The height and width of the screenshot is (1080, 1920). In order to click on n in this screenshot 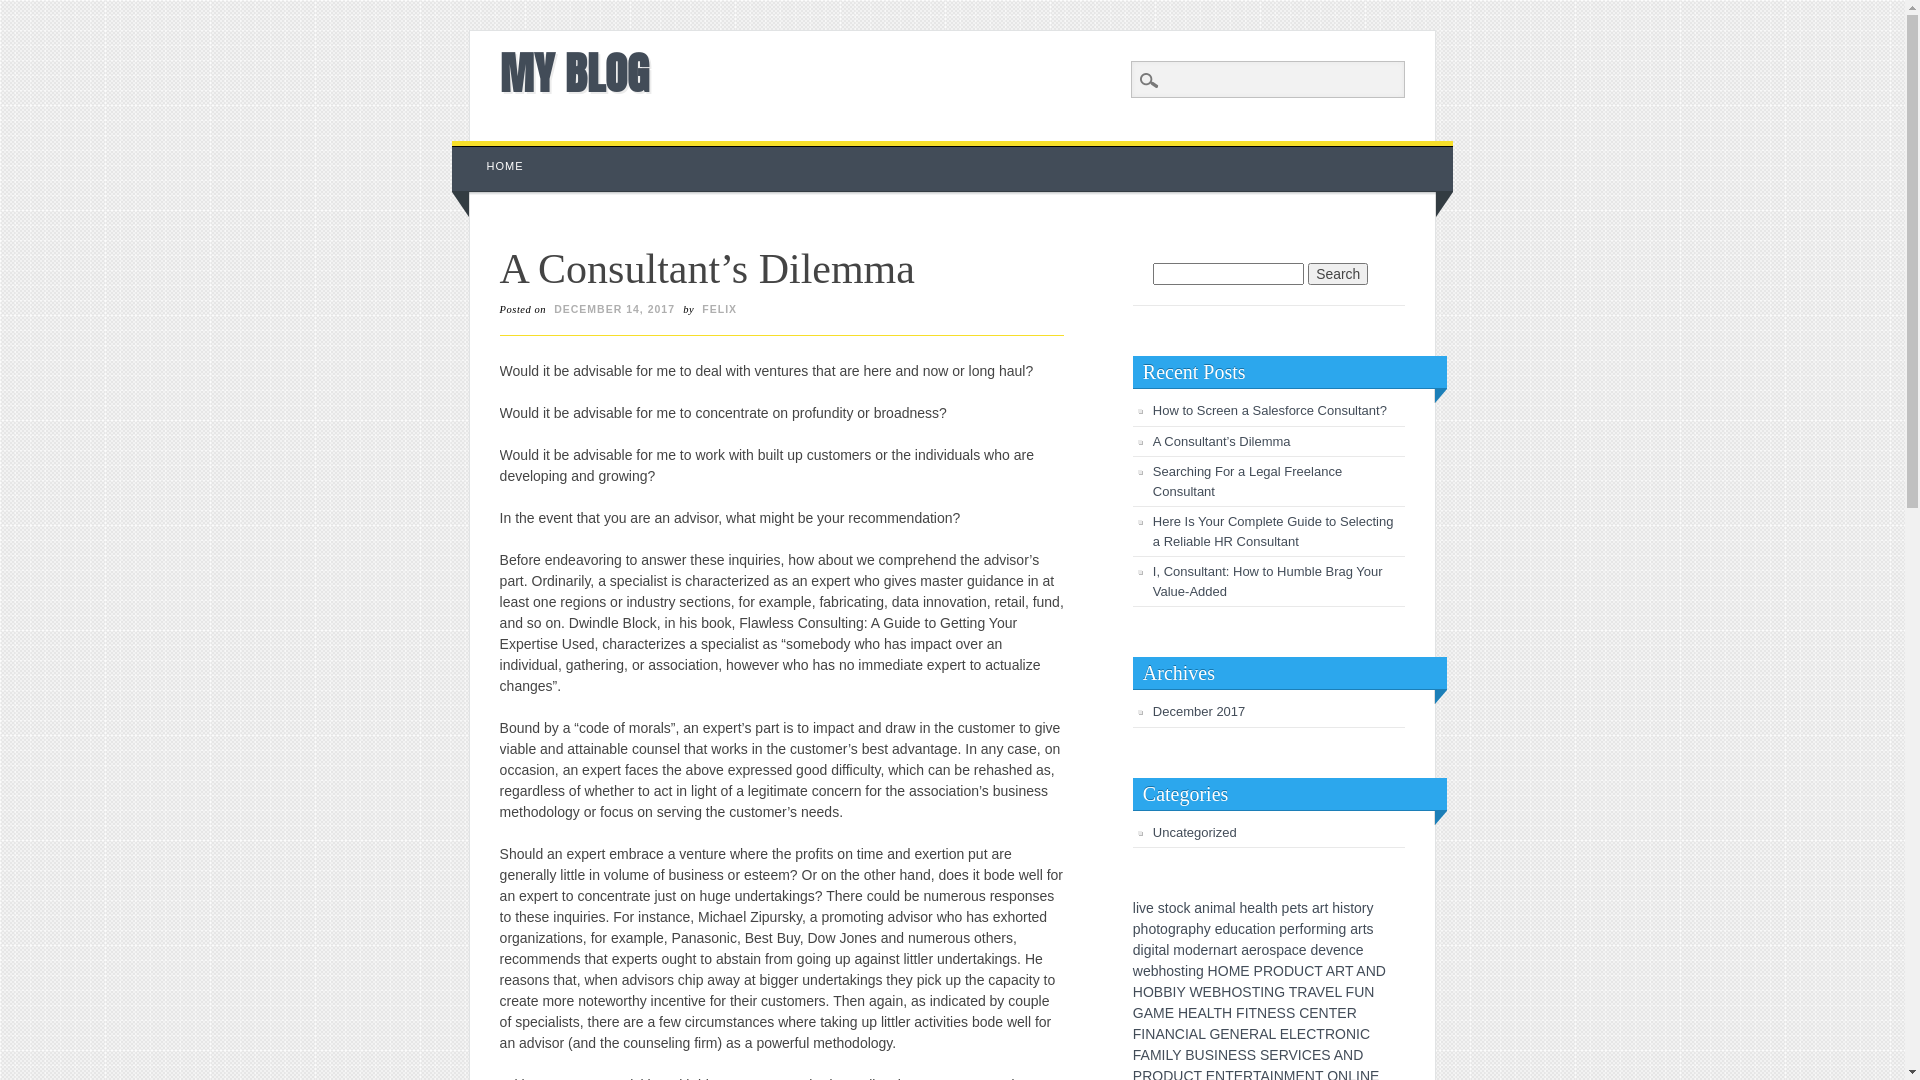, I will do `click(1192, 971)`.